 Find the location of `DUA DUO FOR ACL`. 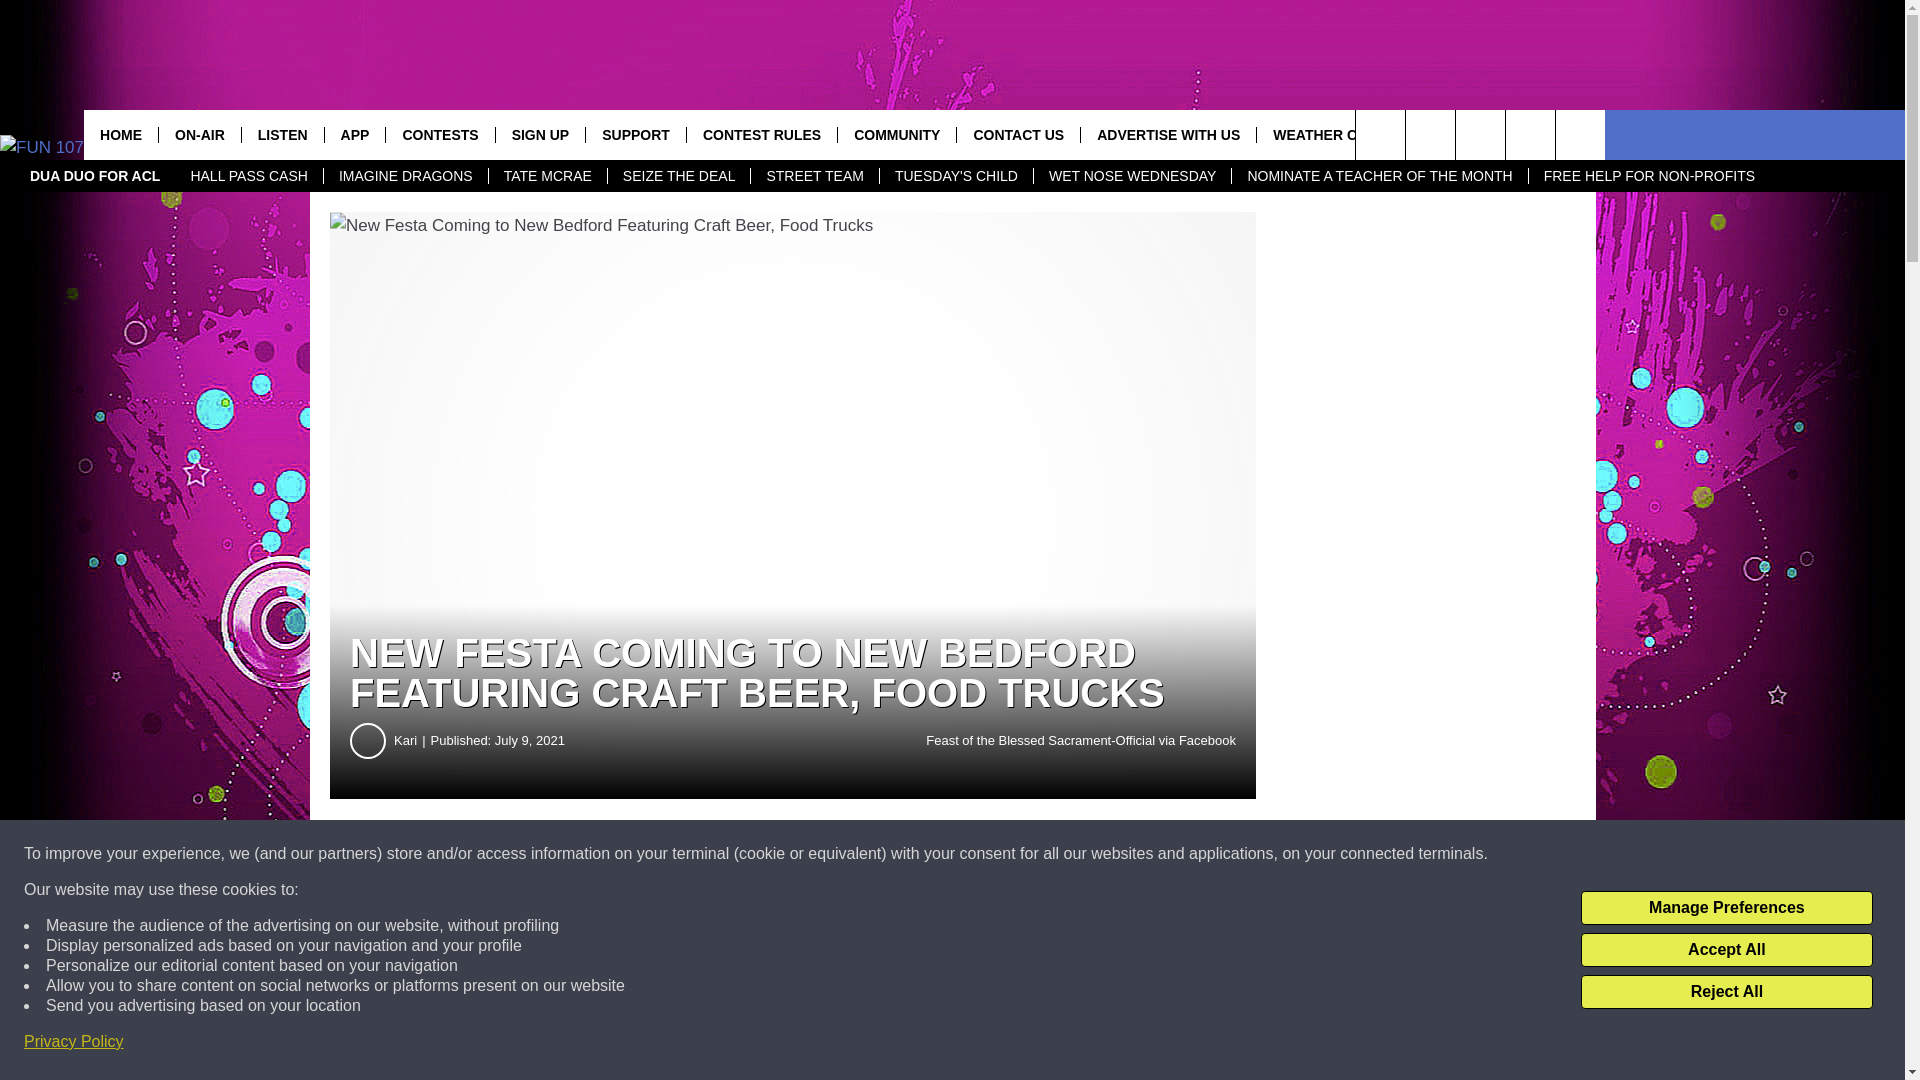

DUA DUO FOR ACL is located at coordinates (94, 176).